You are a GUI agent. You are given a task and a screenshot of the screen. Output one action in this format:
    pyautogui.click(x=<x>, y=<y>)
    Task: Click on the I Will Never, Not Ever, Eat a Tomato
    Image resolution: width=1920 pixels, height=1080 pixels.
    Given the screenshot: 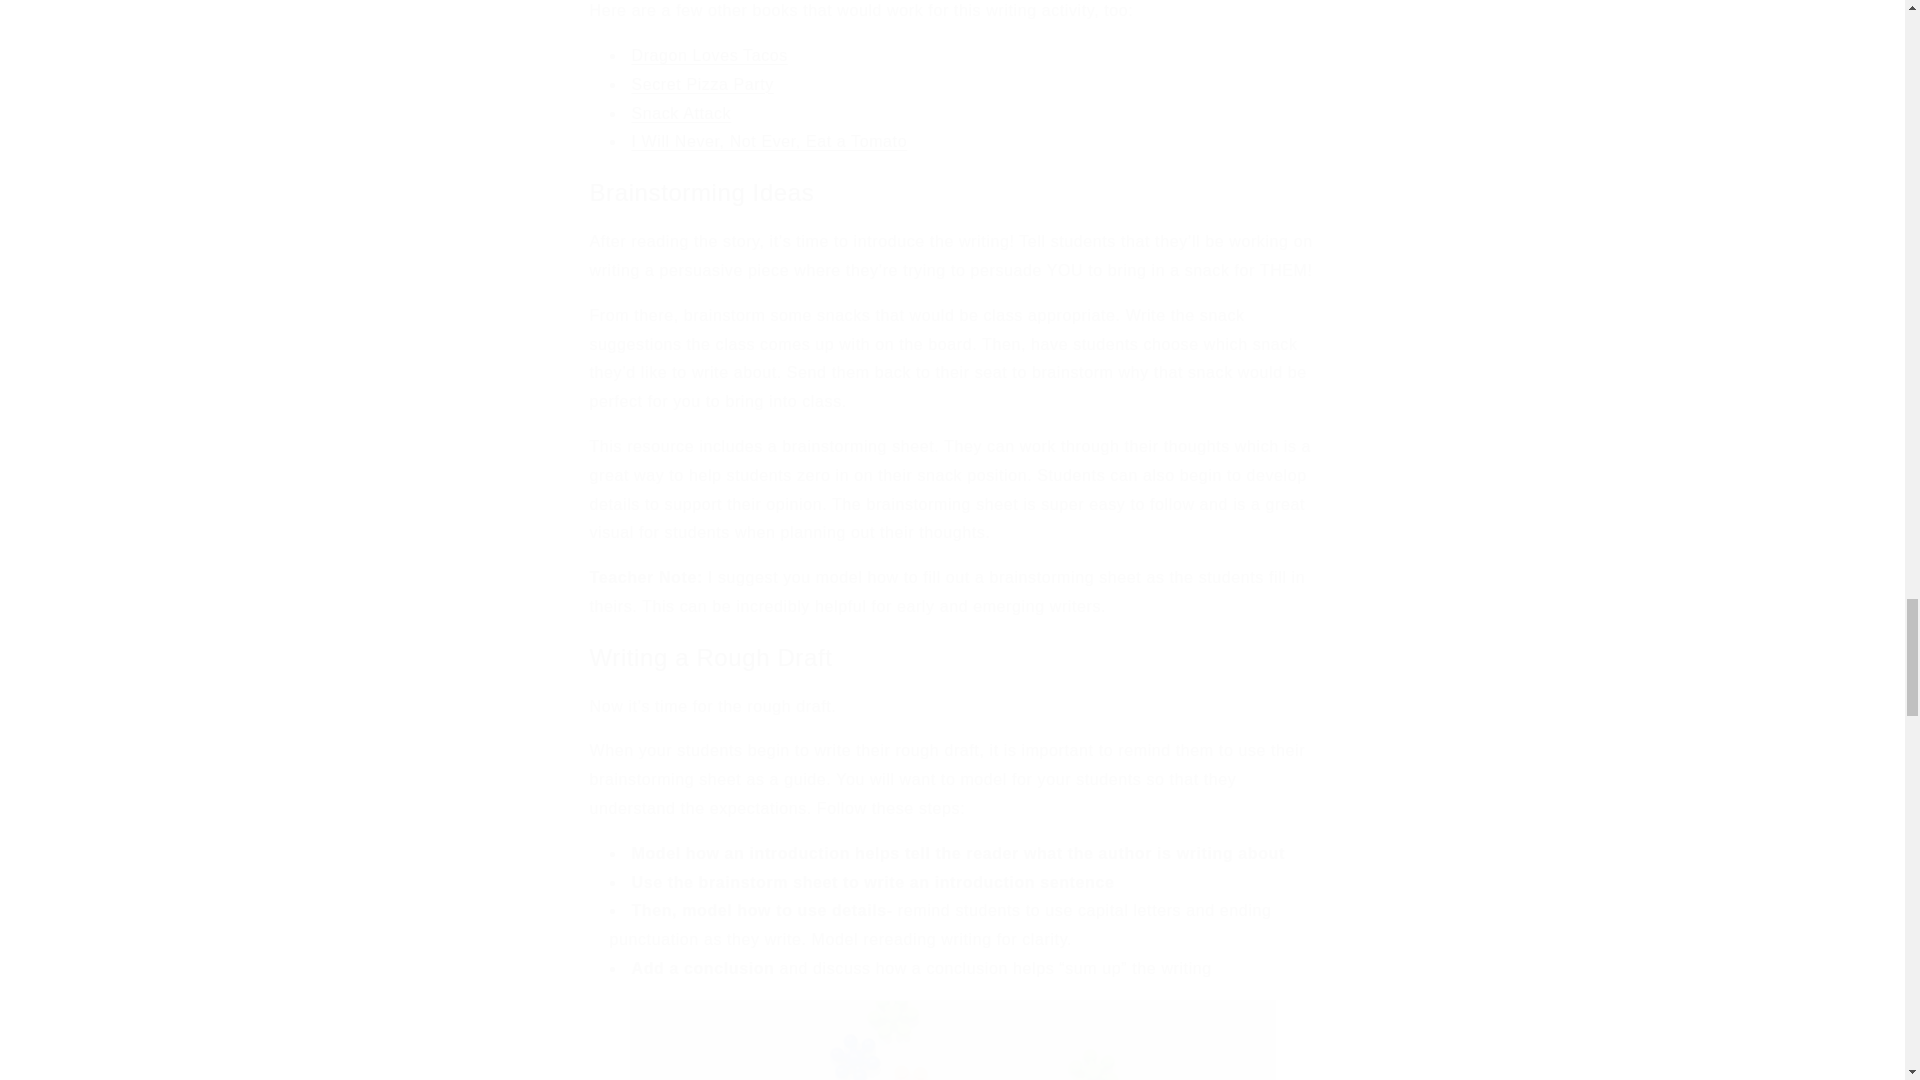 What is the action you would take?
    pyautogui.click(x=770, y=141)
    